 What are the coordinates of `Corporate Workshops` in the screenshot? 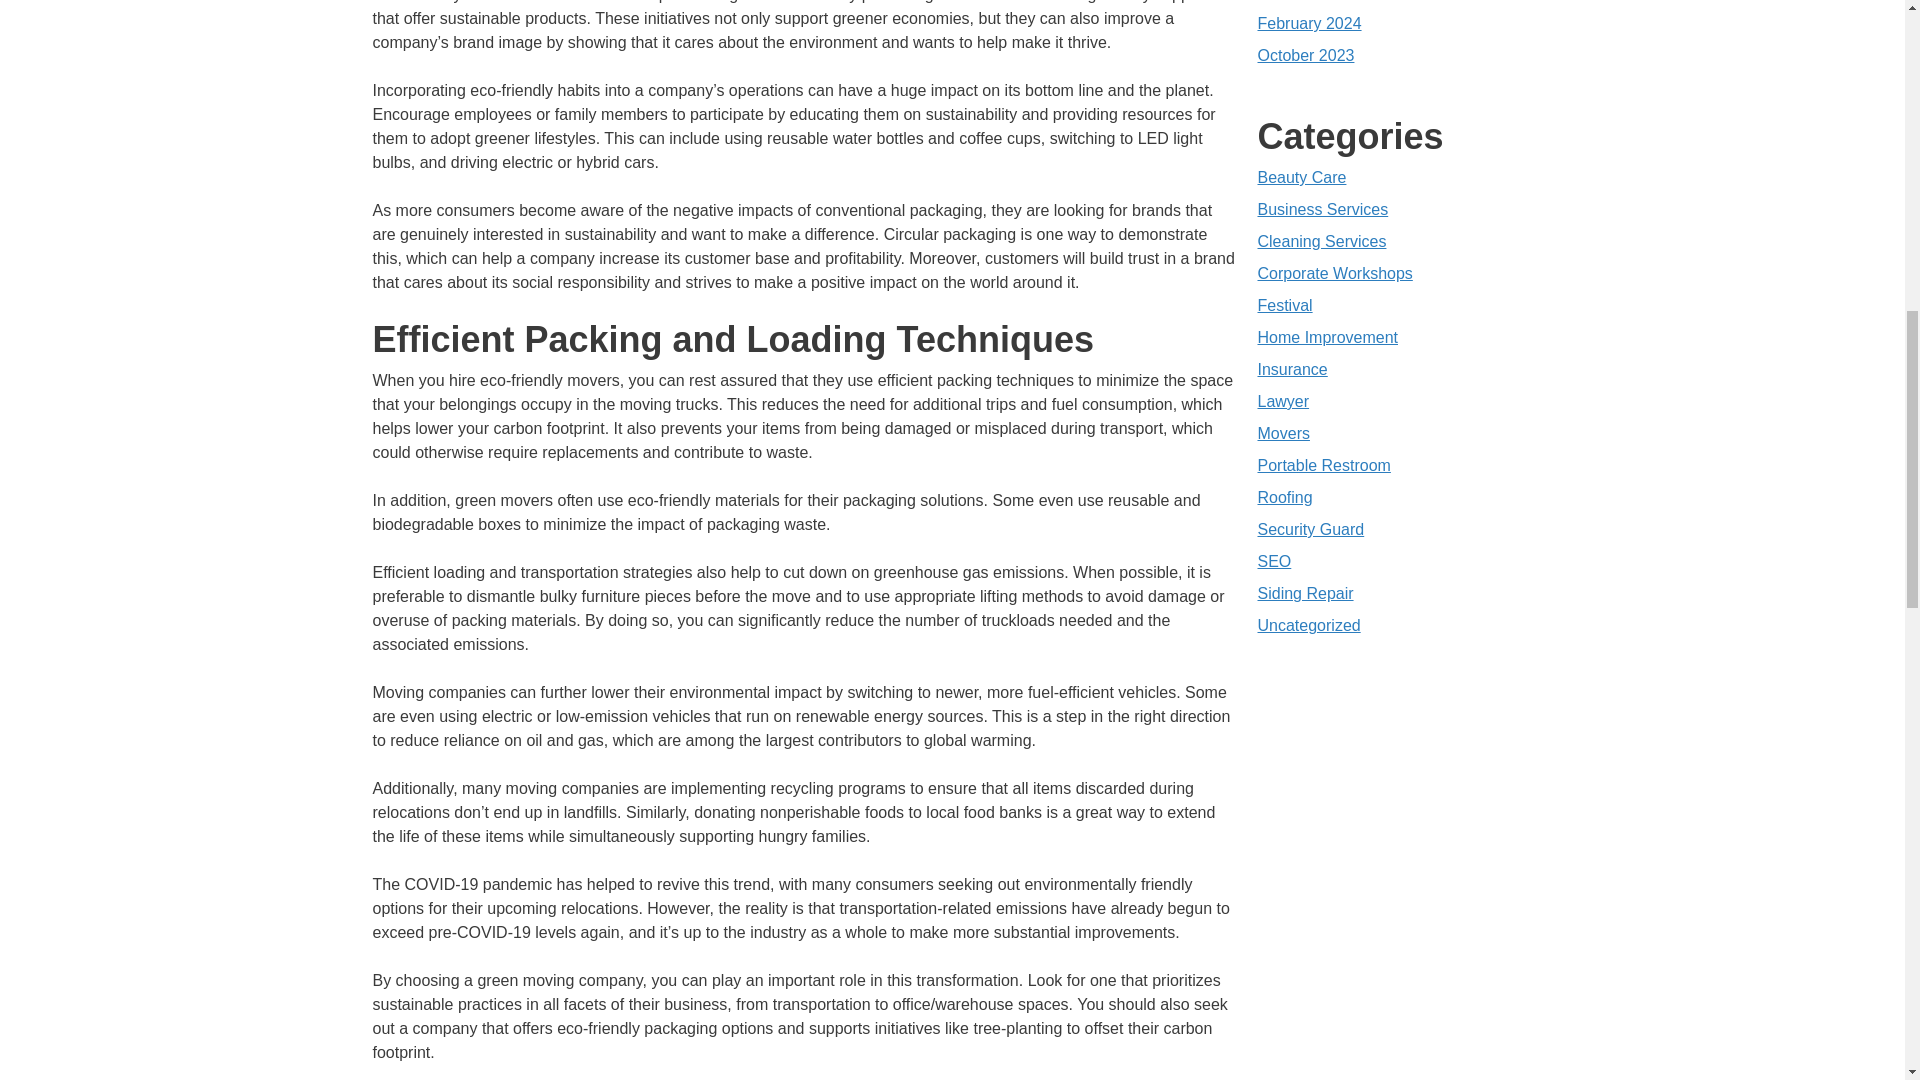 It's located at (1335, 272).